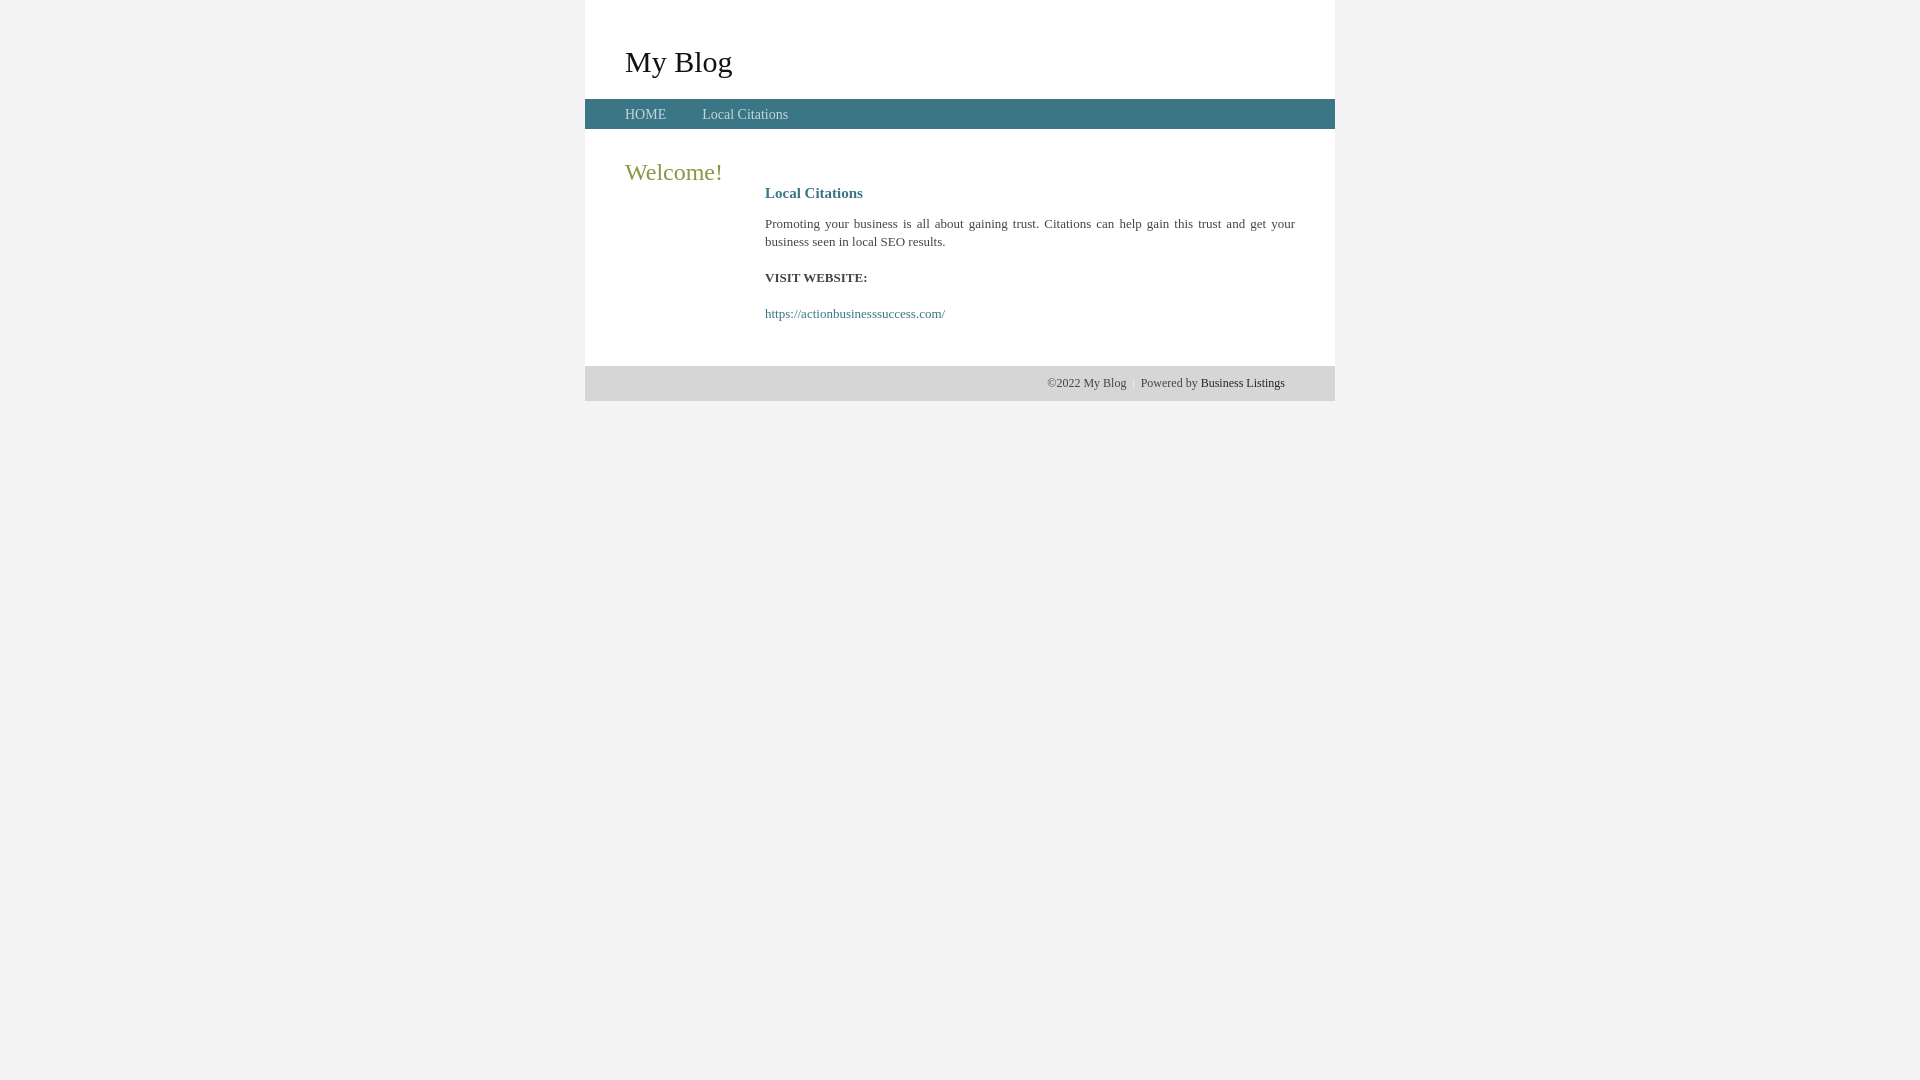 The width and height of the screenshot is (1920, 1080). Describe the element at coordinates (646, 114) in the screenshot. I see `HOME` at that location.